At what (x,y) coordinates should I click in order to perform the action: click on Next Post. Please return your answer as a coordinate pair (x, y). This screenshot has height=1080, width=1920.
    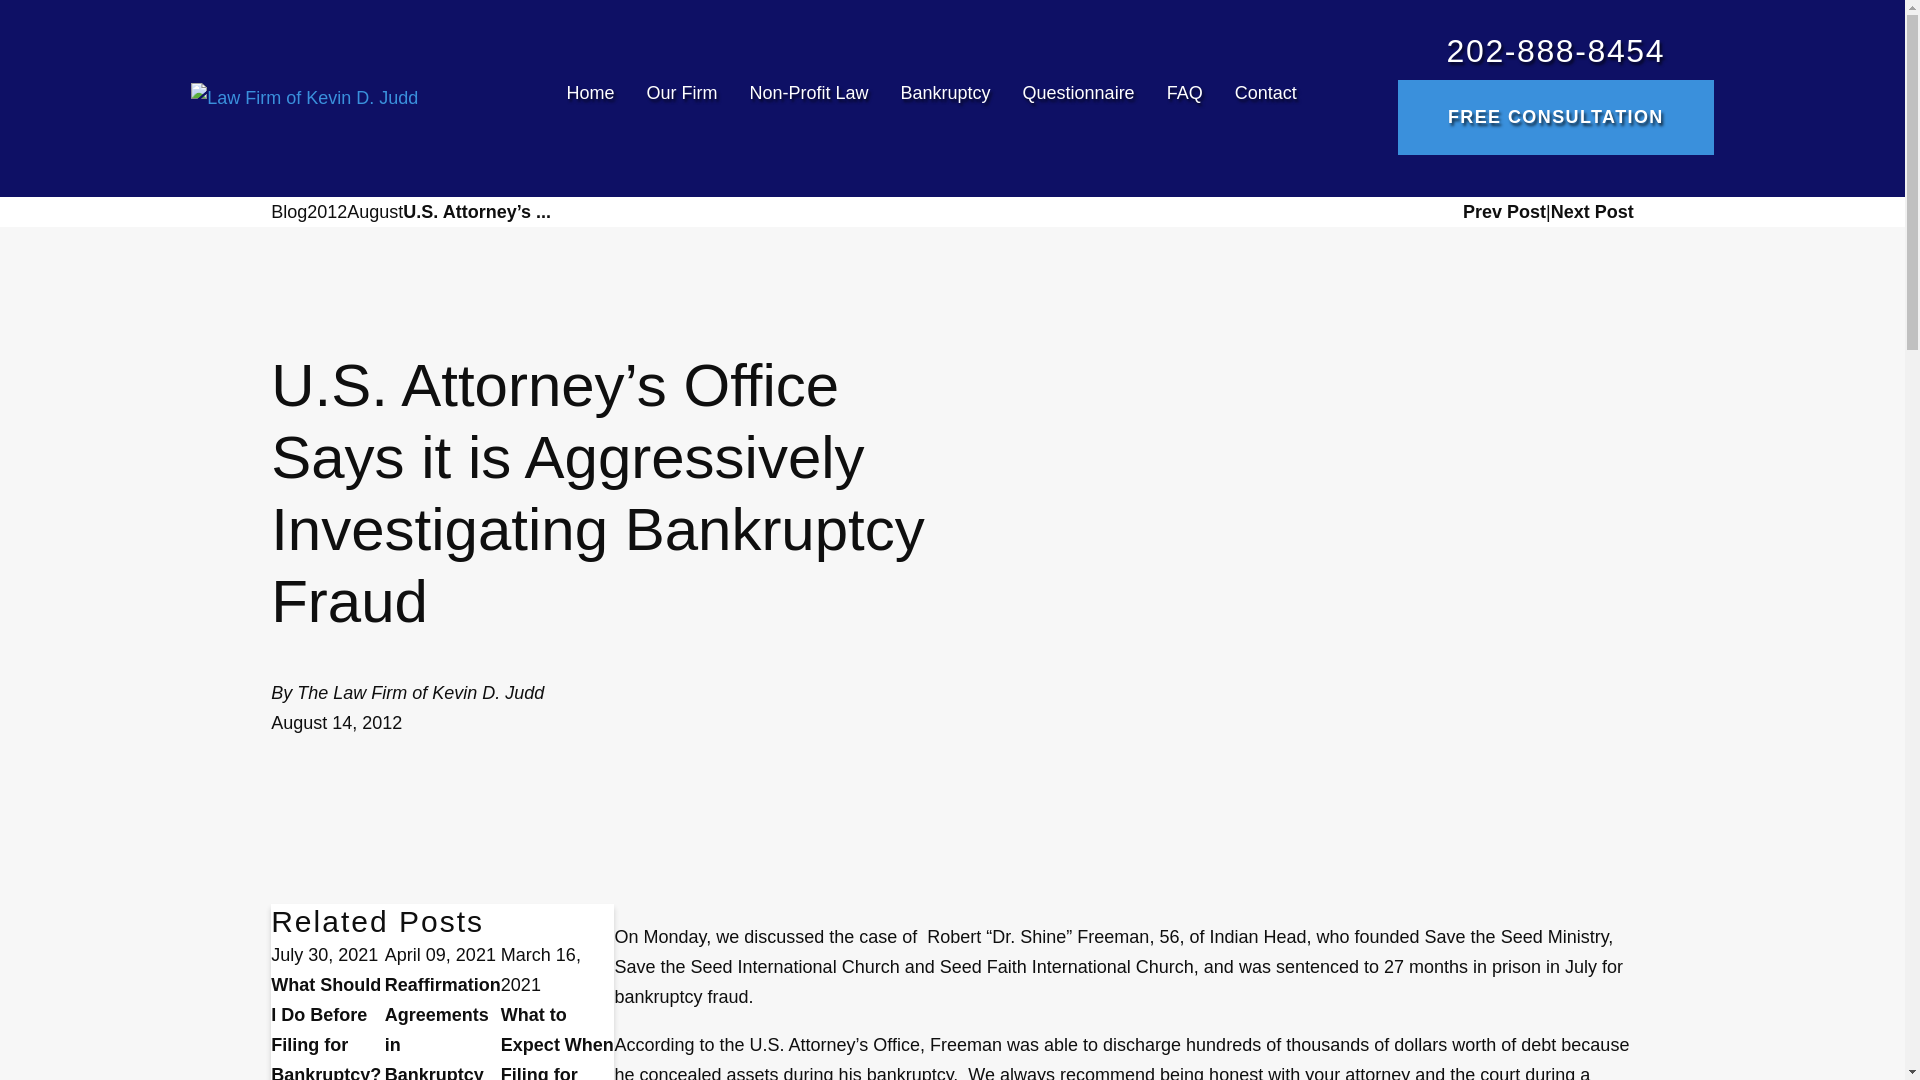
    Looking at the image, I should click on (1592, 212).